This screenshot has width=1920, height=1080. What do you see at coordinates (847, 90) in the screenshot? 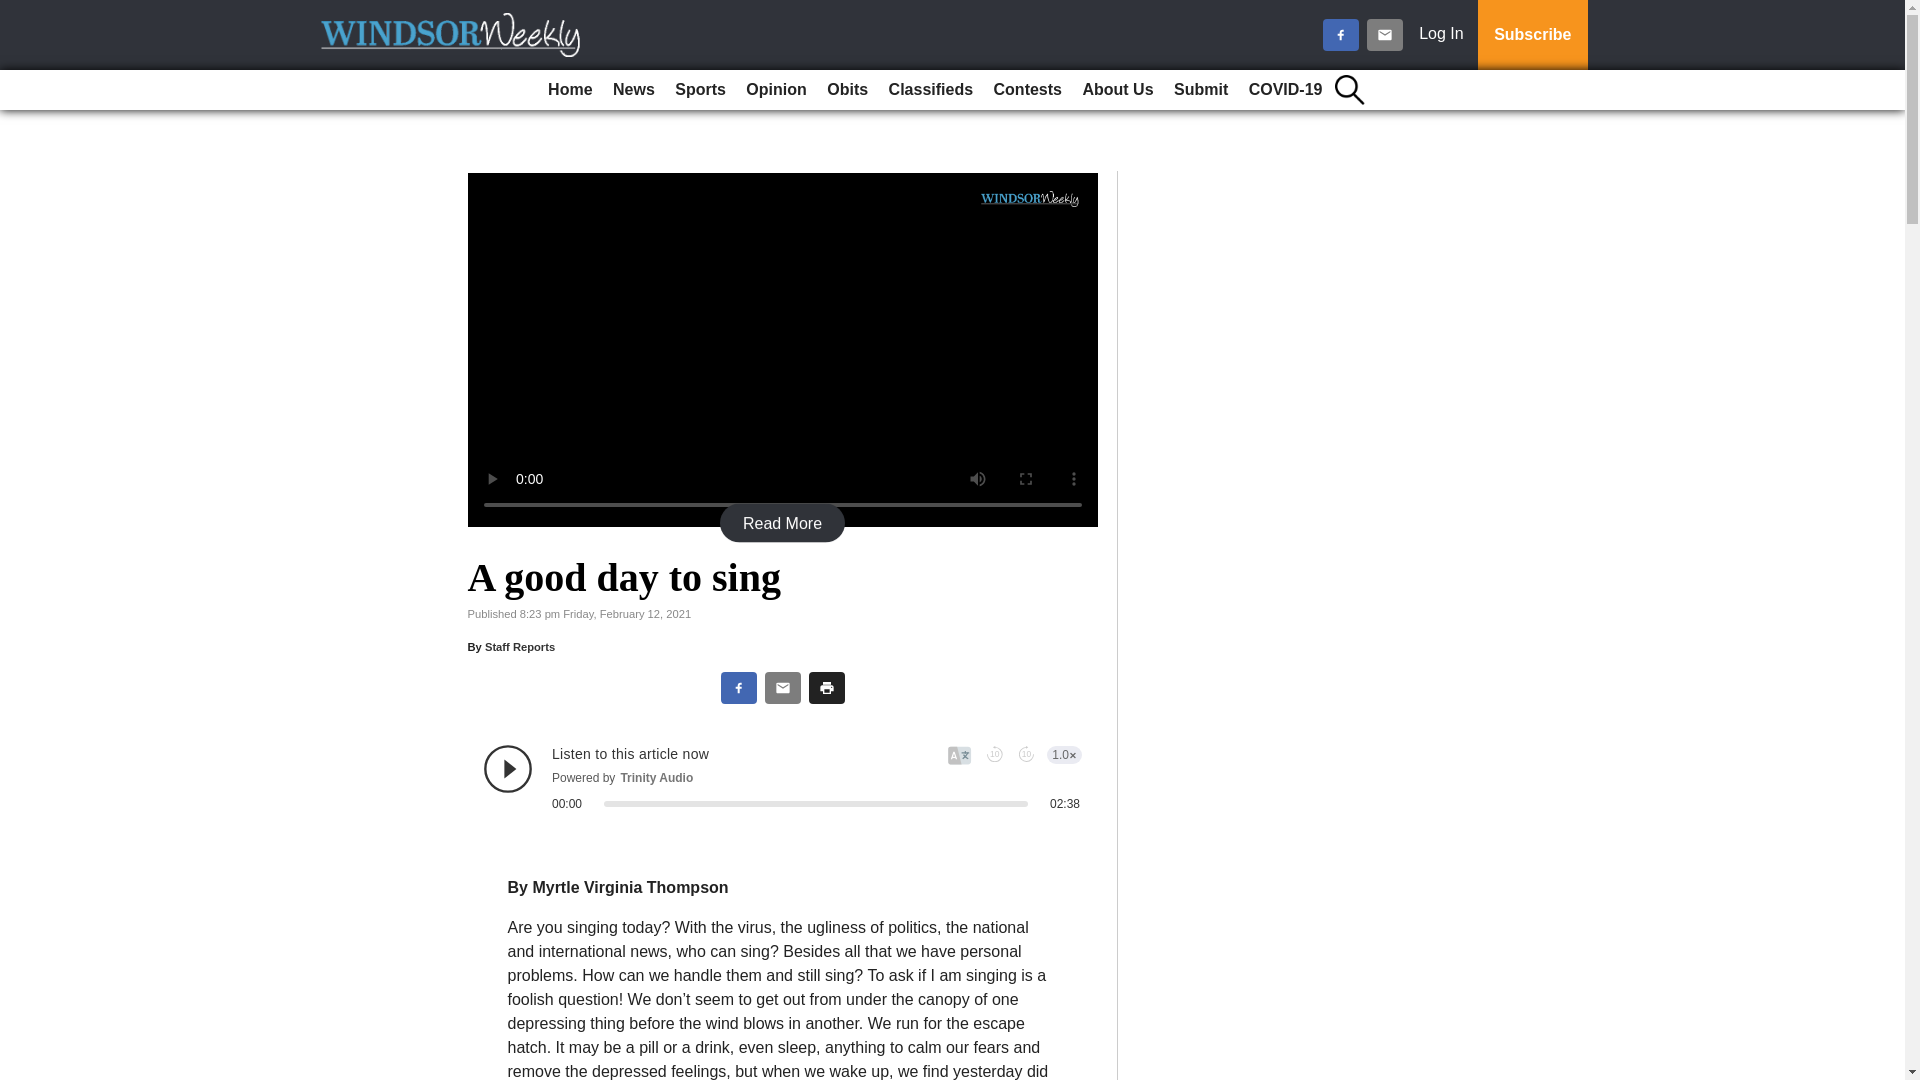
I see `Obits` at bounding box center [847, 90].